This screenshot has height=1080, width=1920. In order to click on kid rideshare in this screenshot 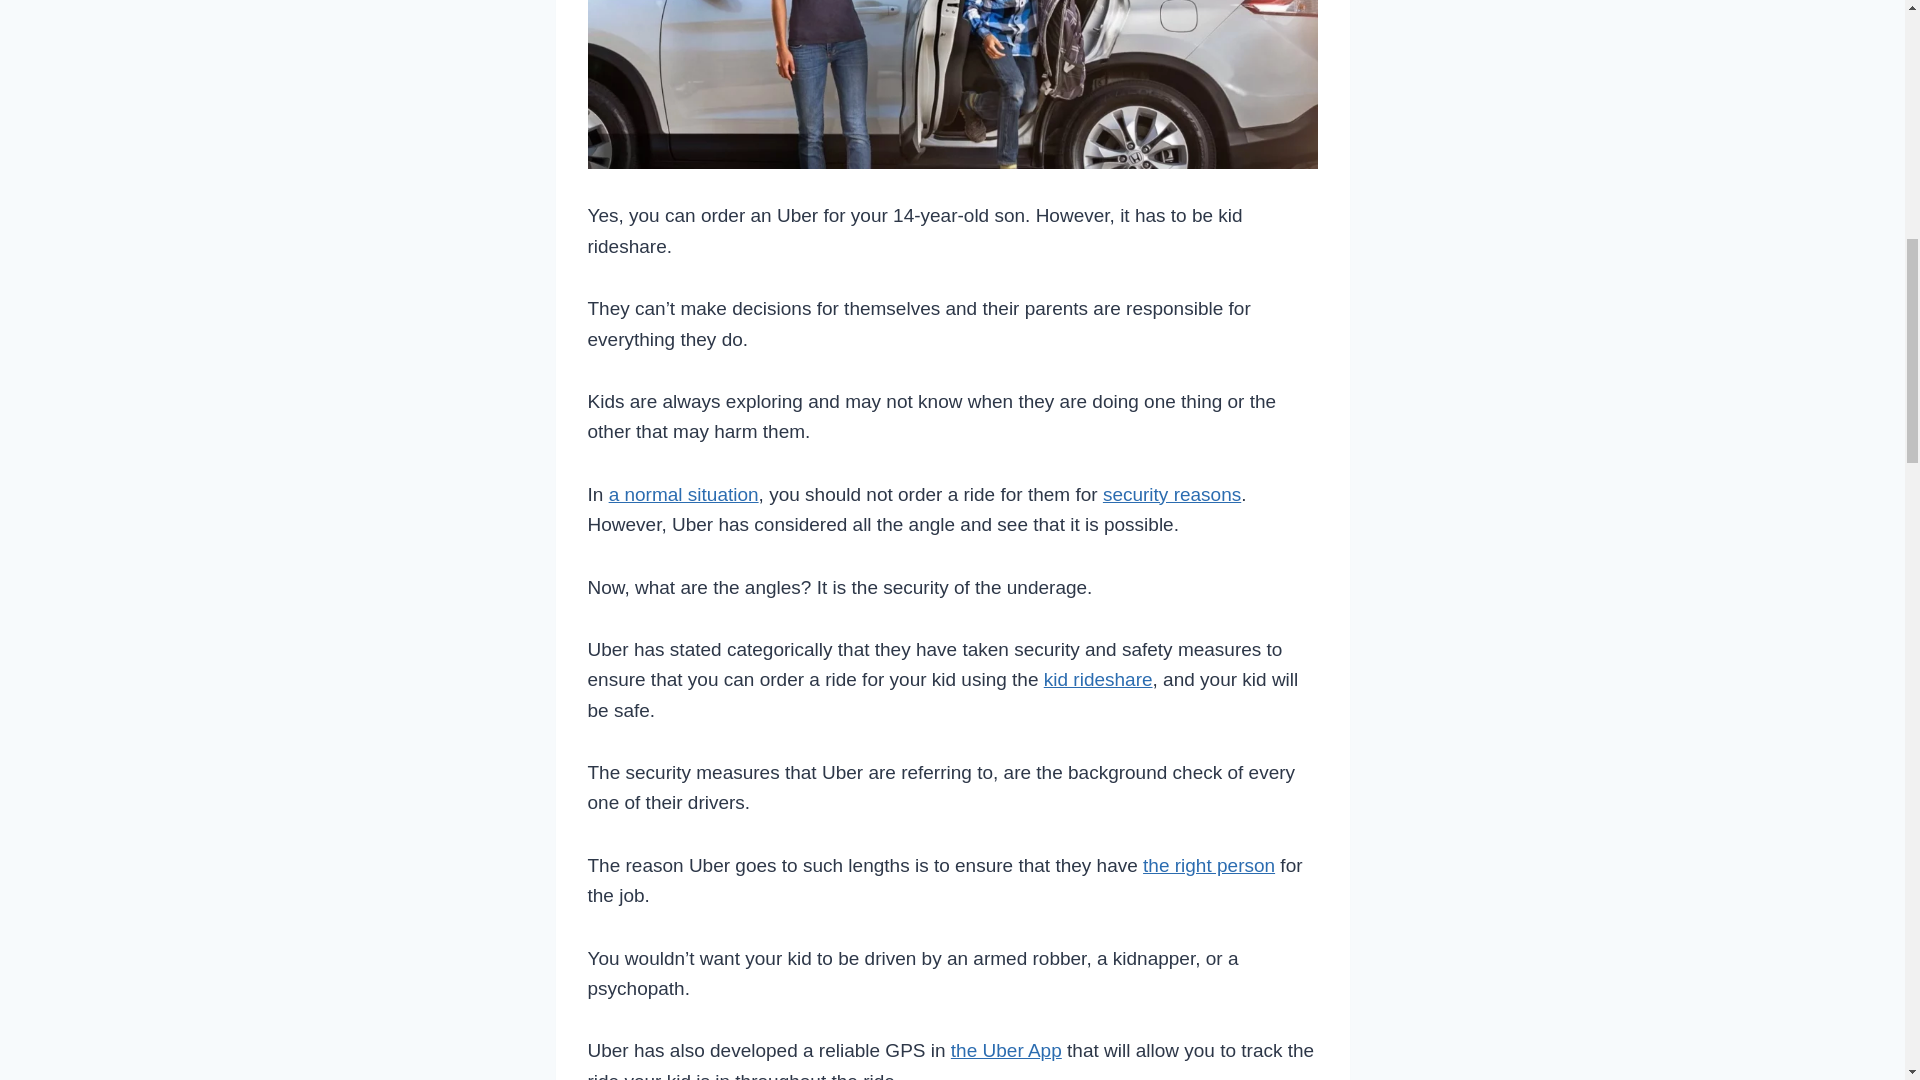, I will do `click(1098, 679)`.